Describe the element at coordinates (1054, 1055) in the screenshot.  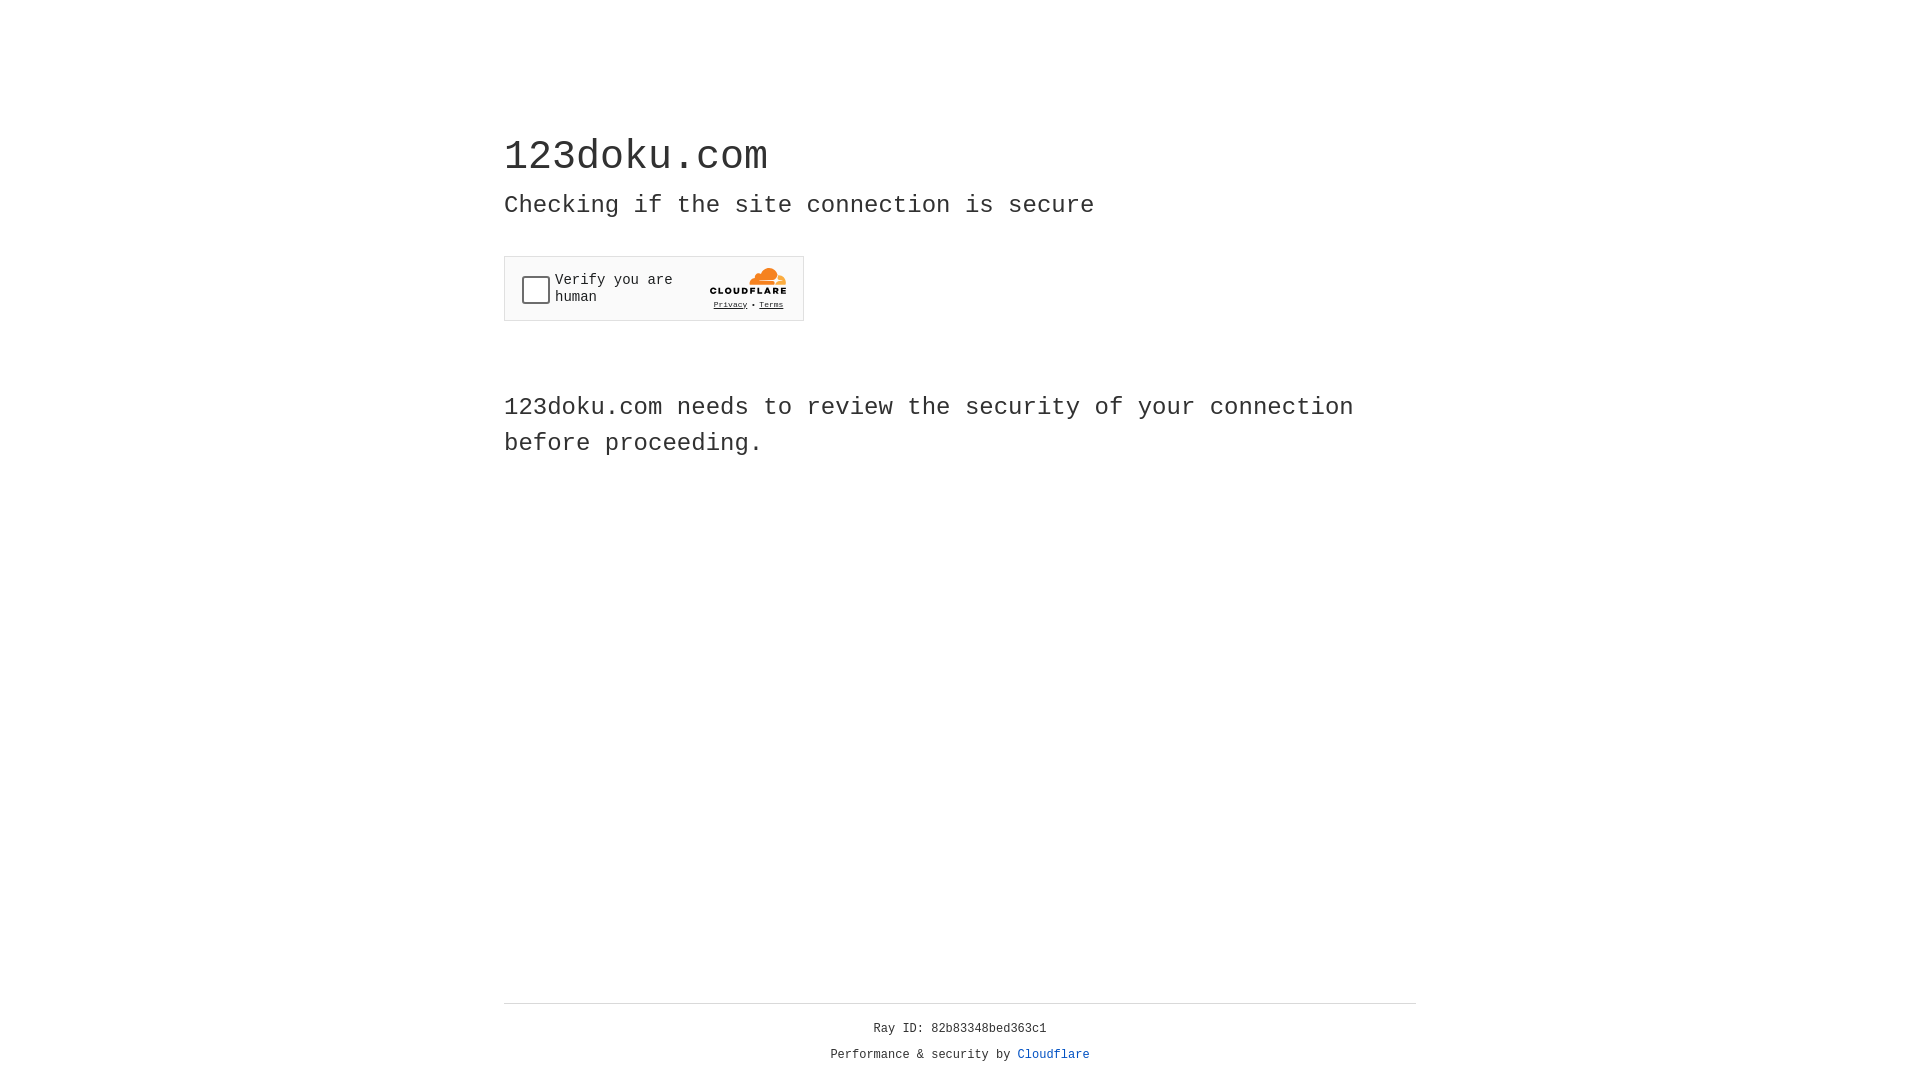
I see `Cloudflare` at that location.